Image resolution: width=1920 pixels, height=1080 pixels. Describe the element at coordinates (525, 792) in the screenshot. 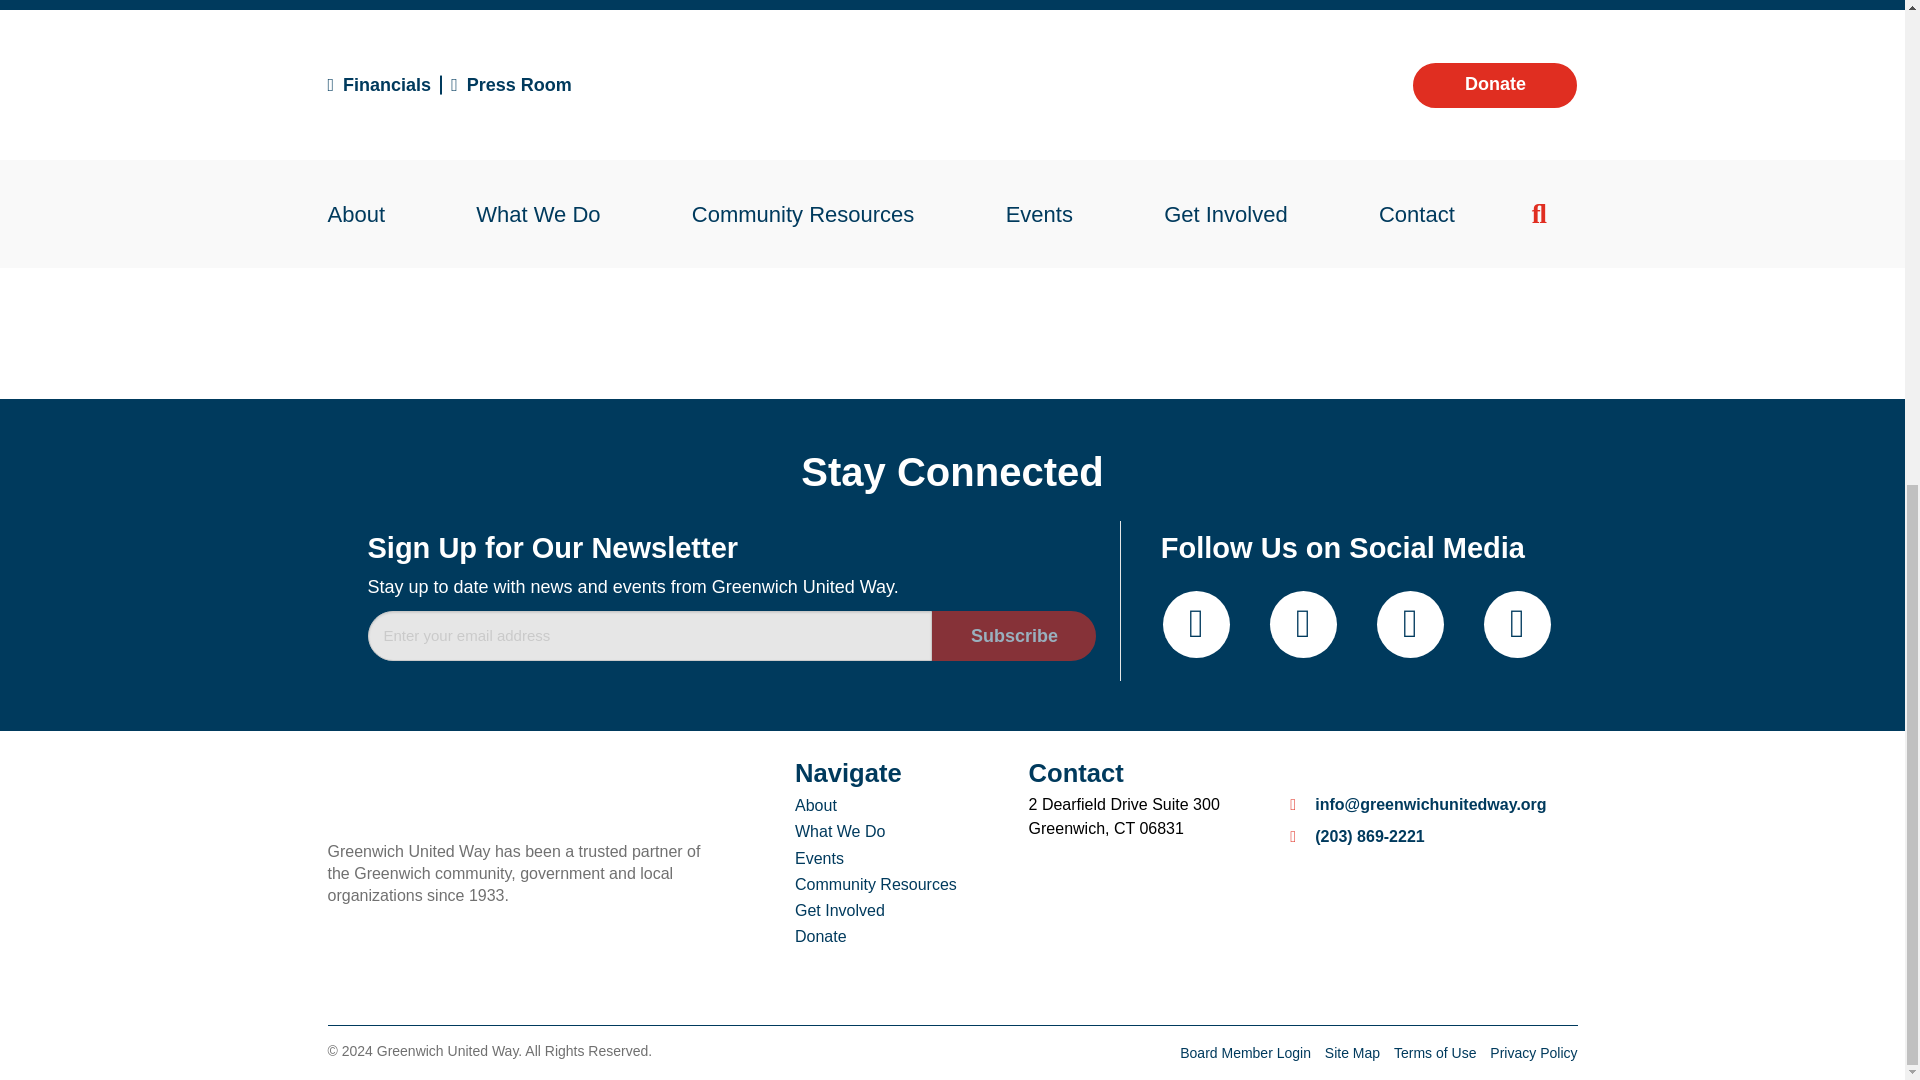

I see `Greenwich United Way` at that location.